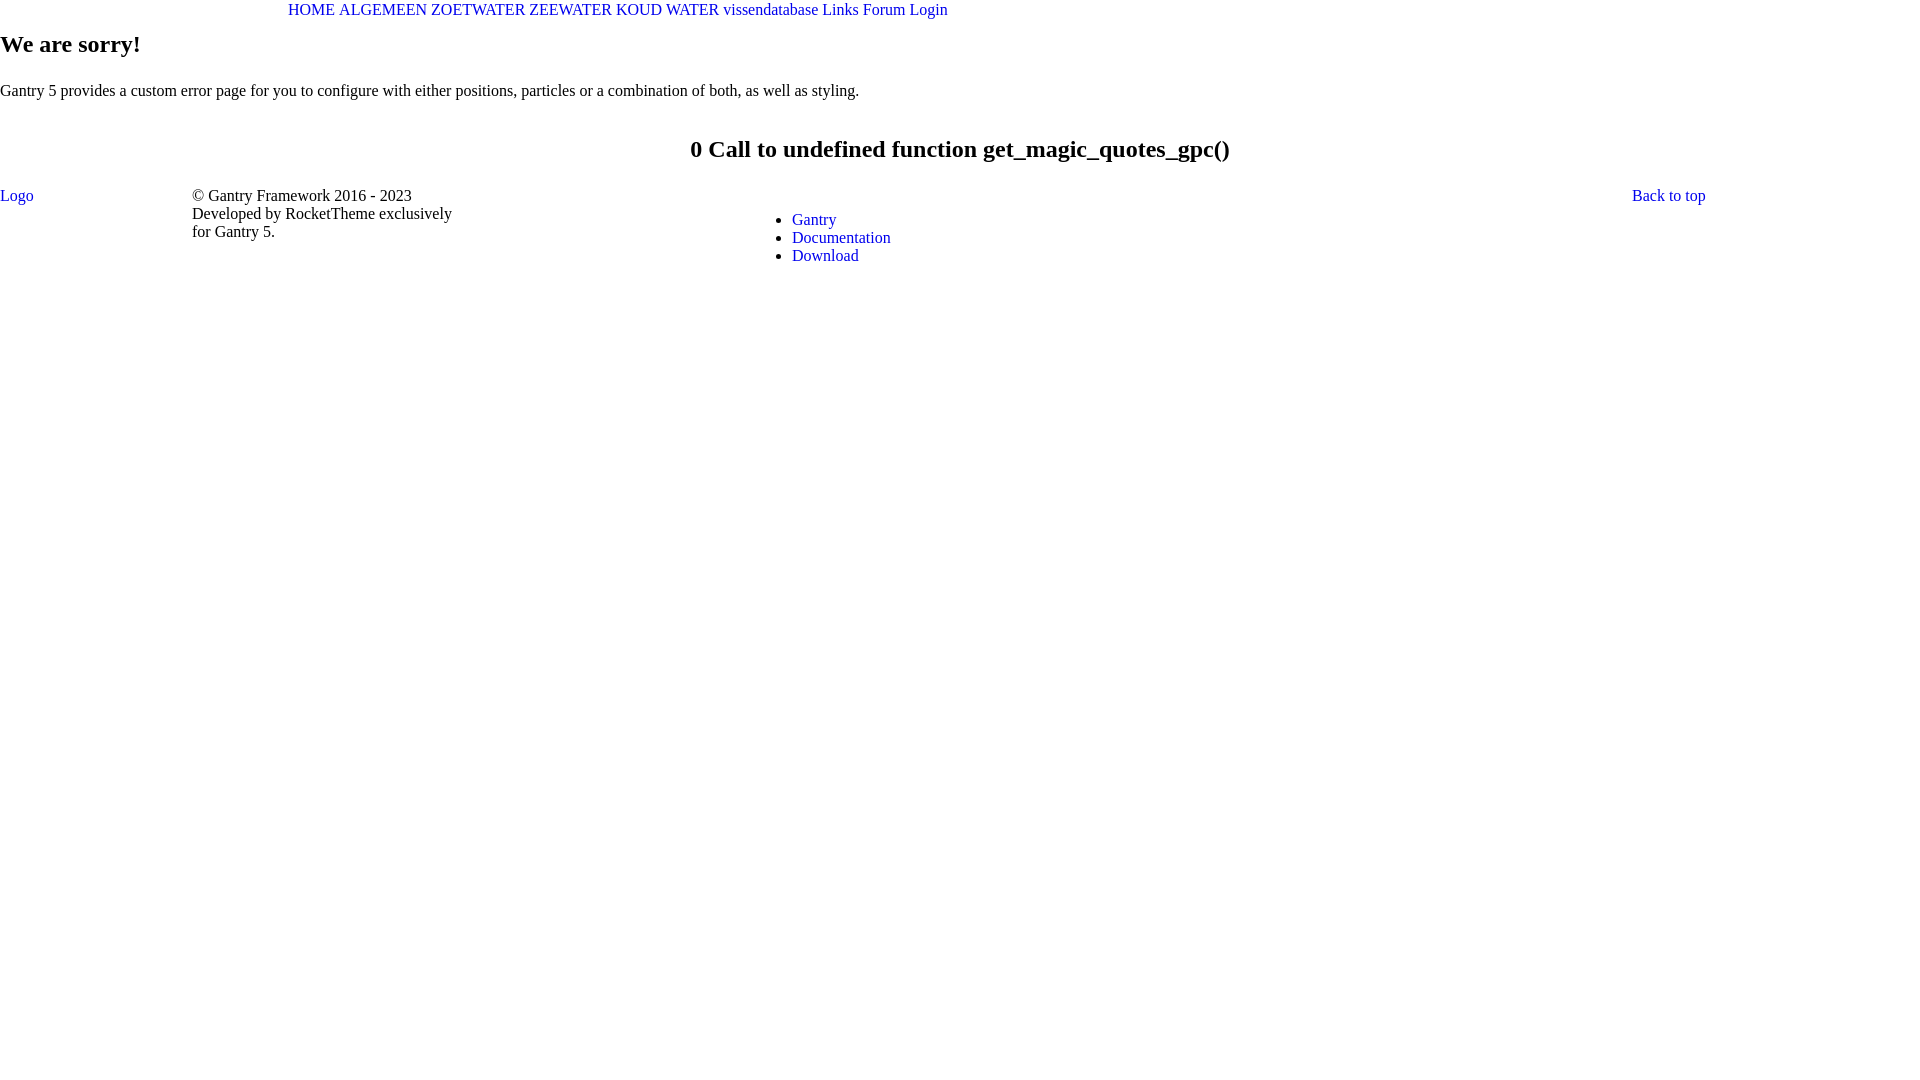  Describe the element at coordinates (478, 10) in the screenshot. I see `ZOETWATER` at that location.